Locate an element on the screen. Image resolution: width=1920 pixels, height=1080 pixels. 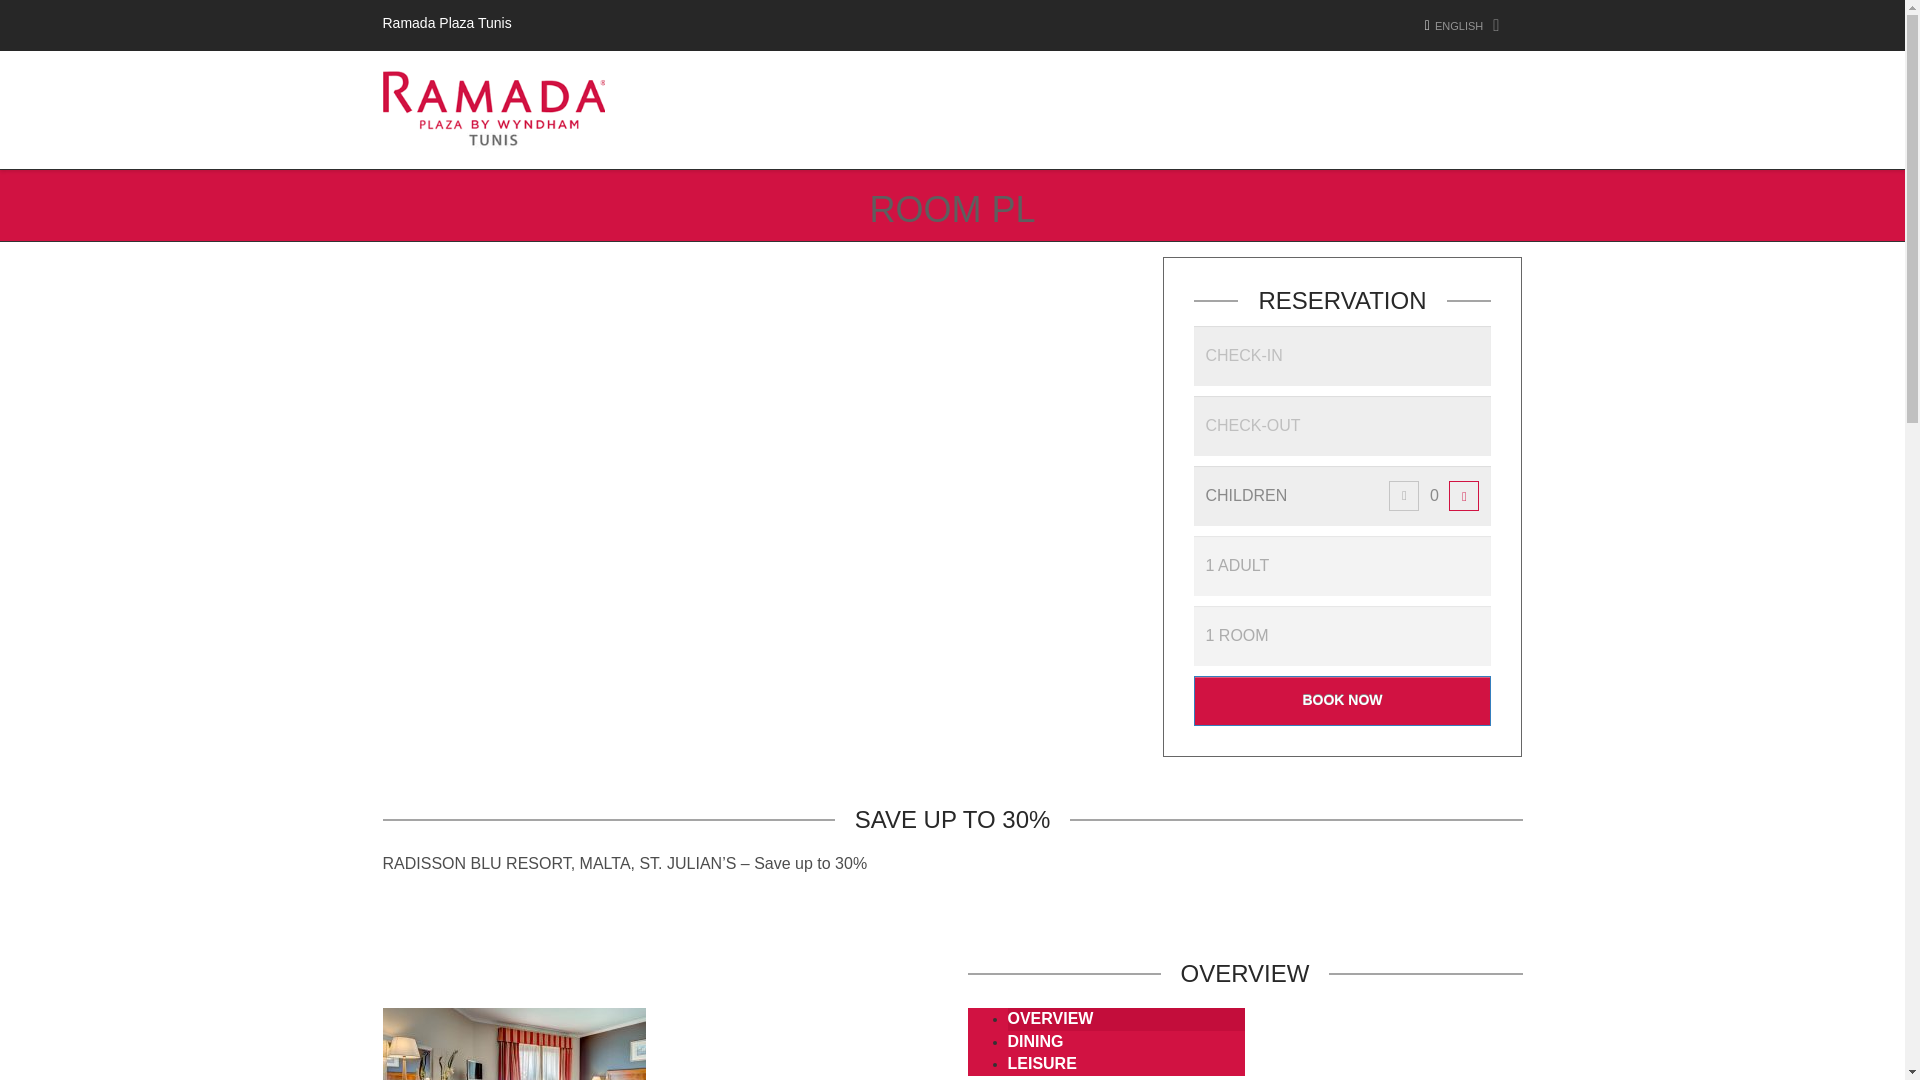
suite-collection-1 is located at coordinates (514, 1044).